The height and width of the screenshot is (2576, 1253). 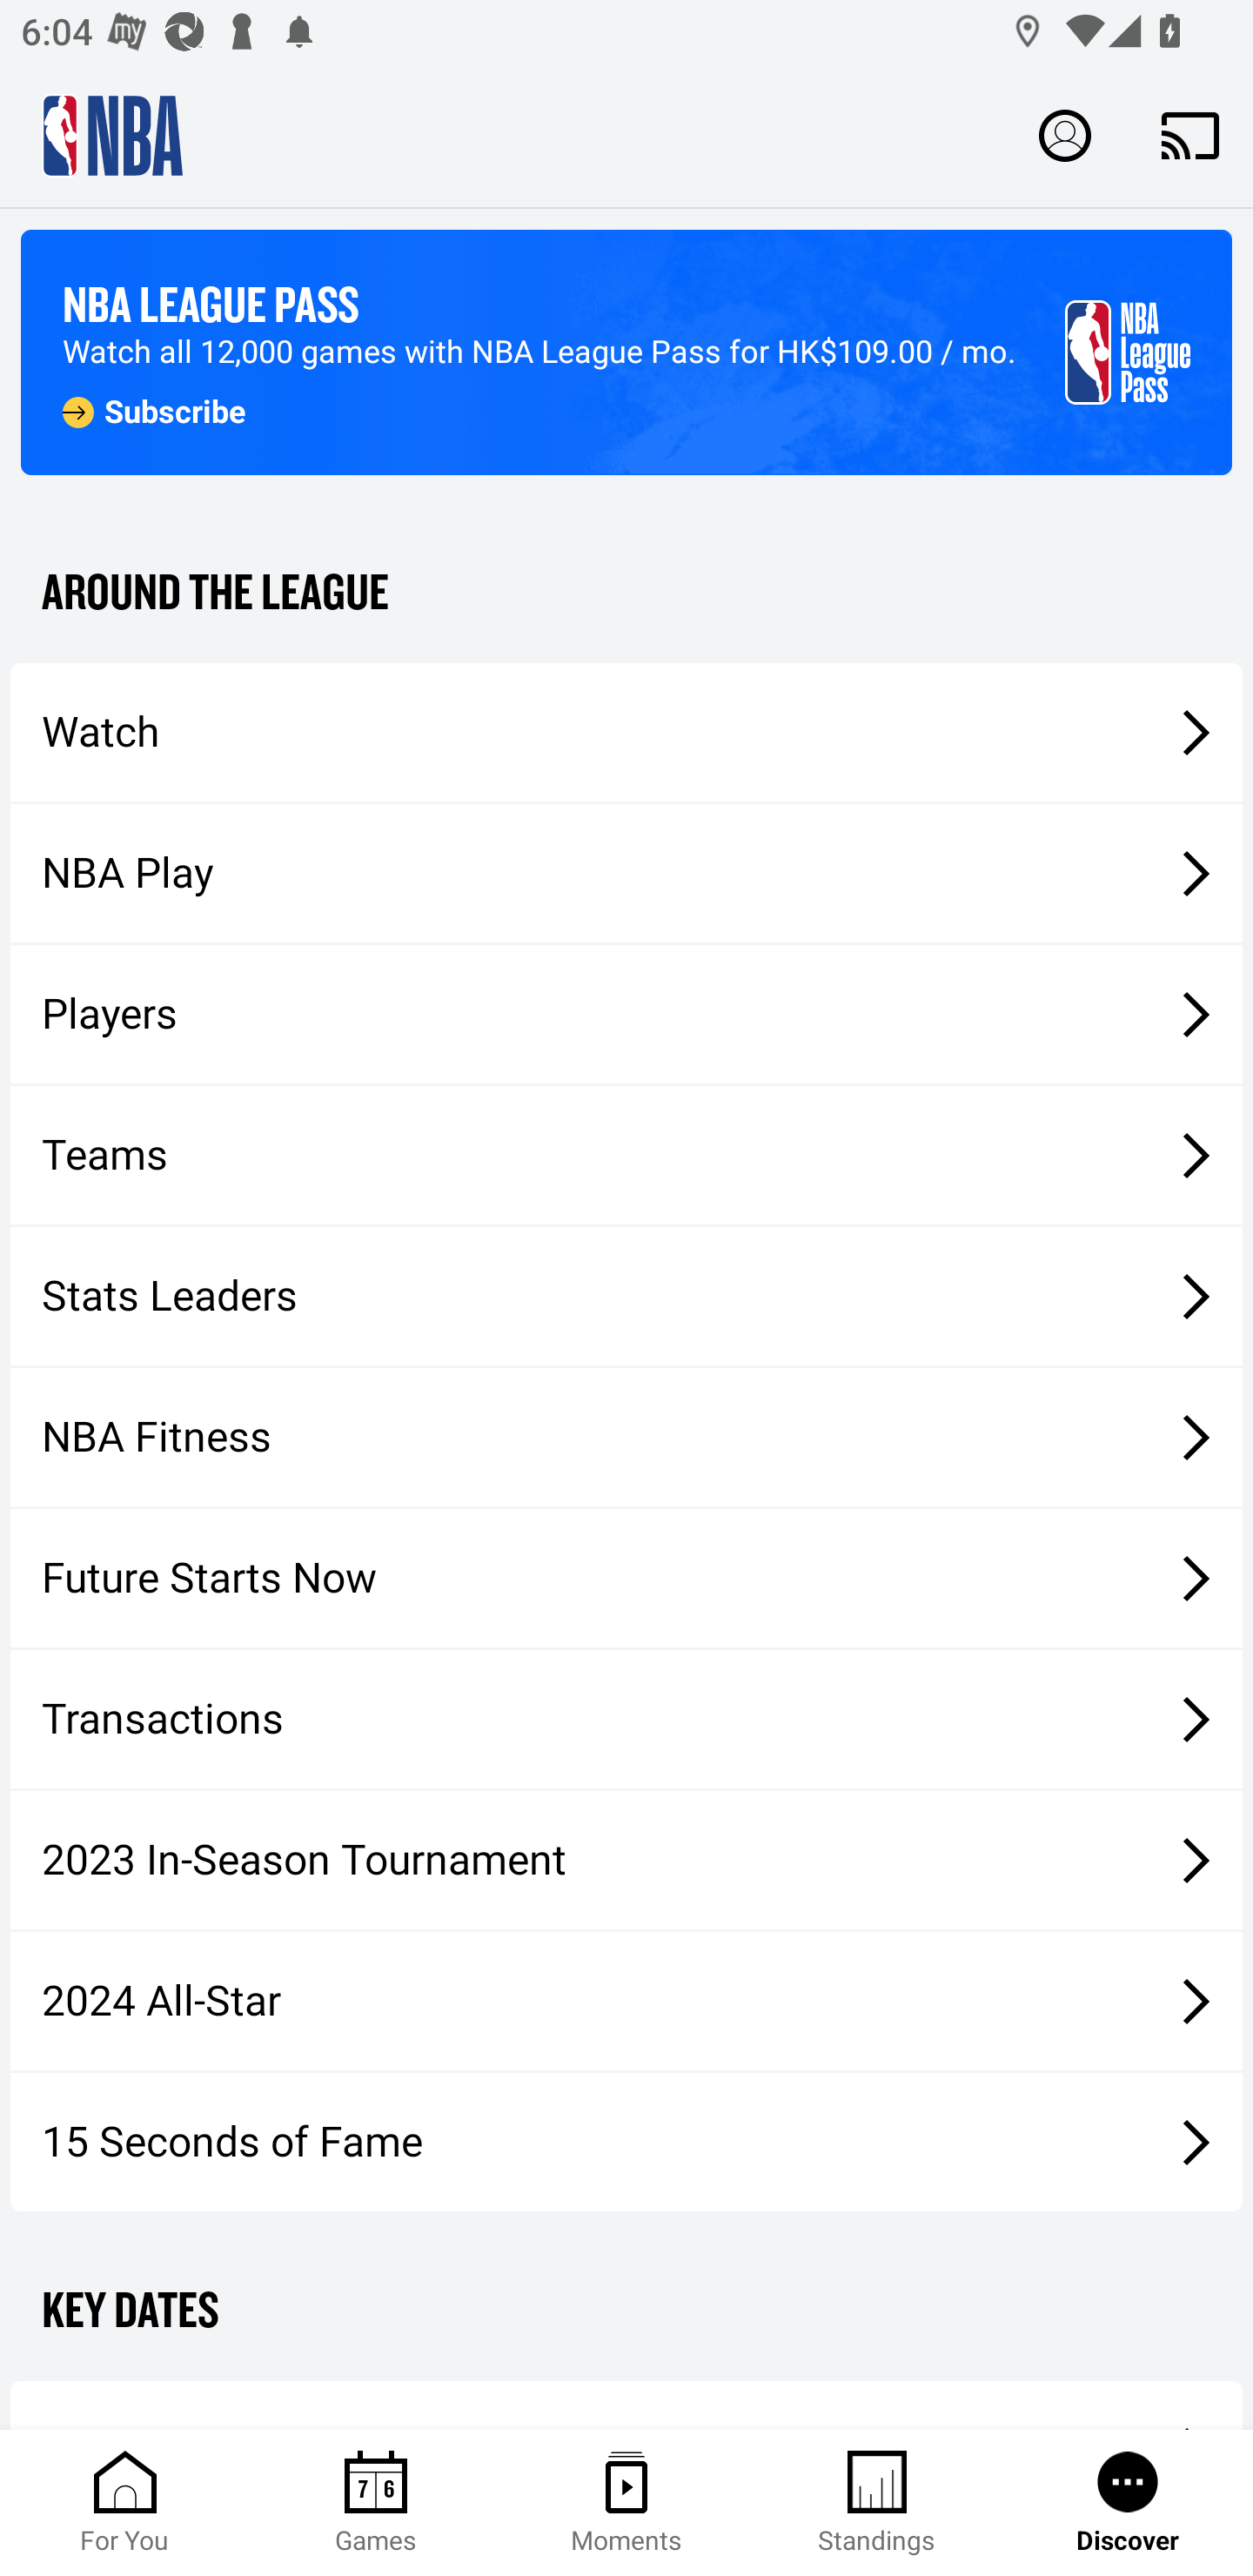 I want to click on NBA Play, so click(x=626, y=873).